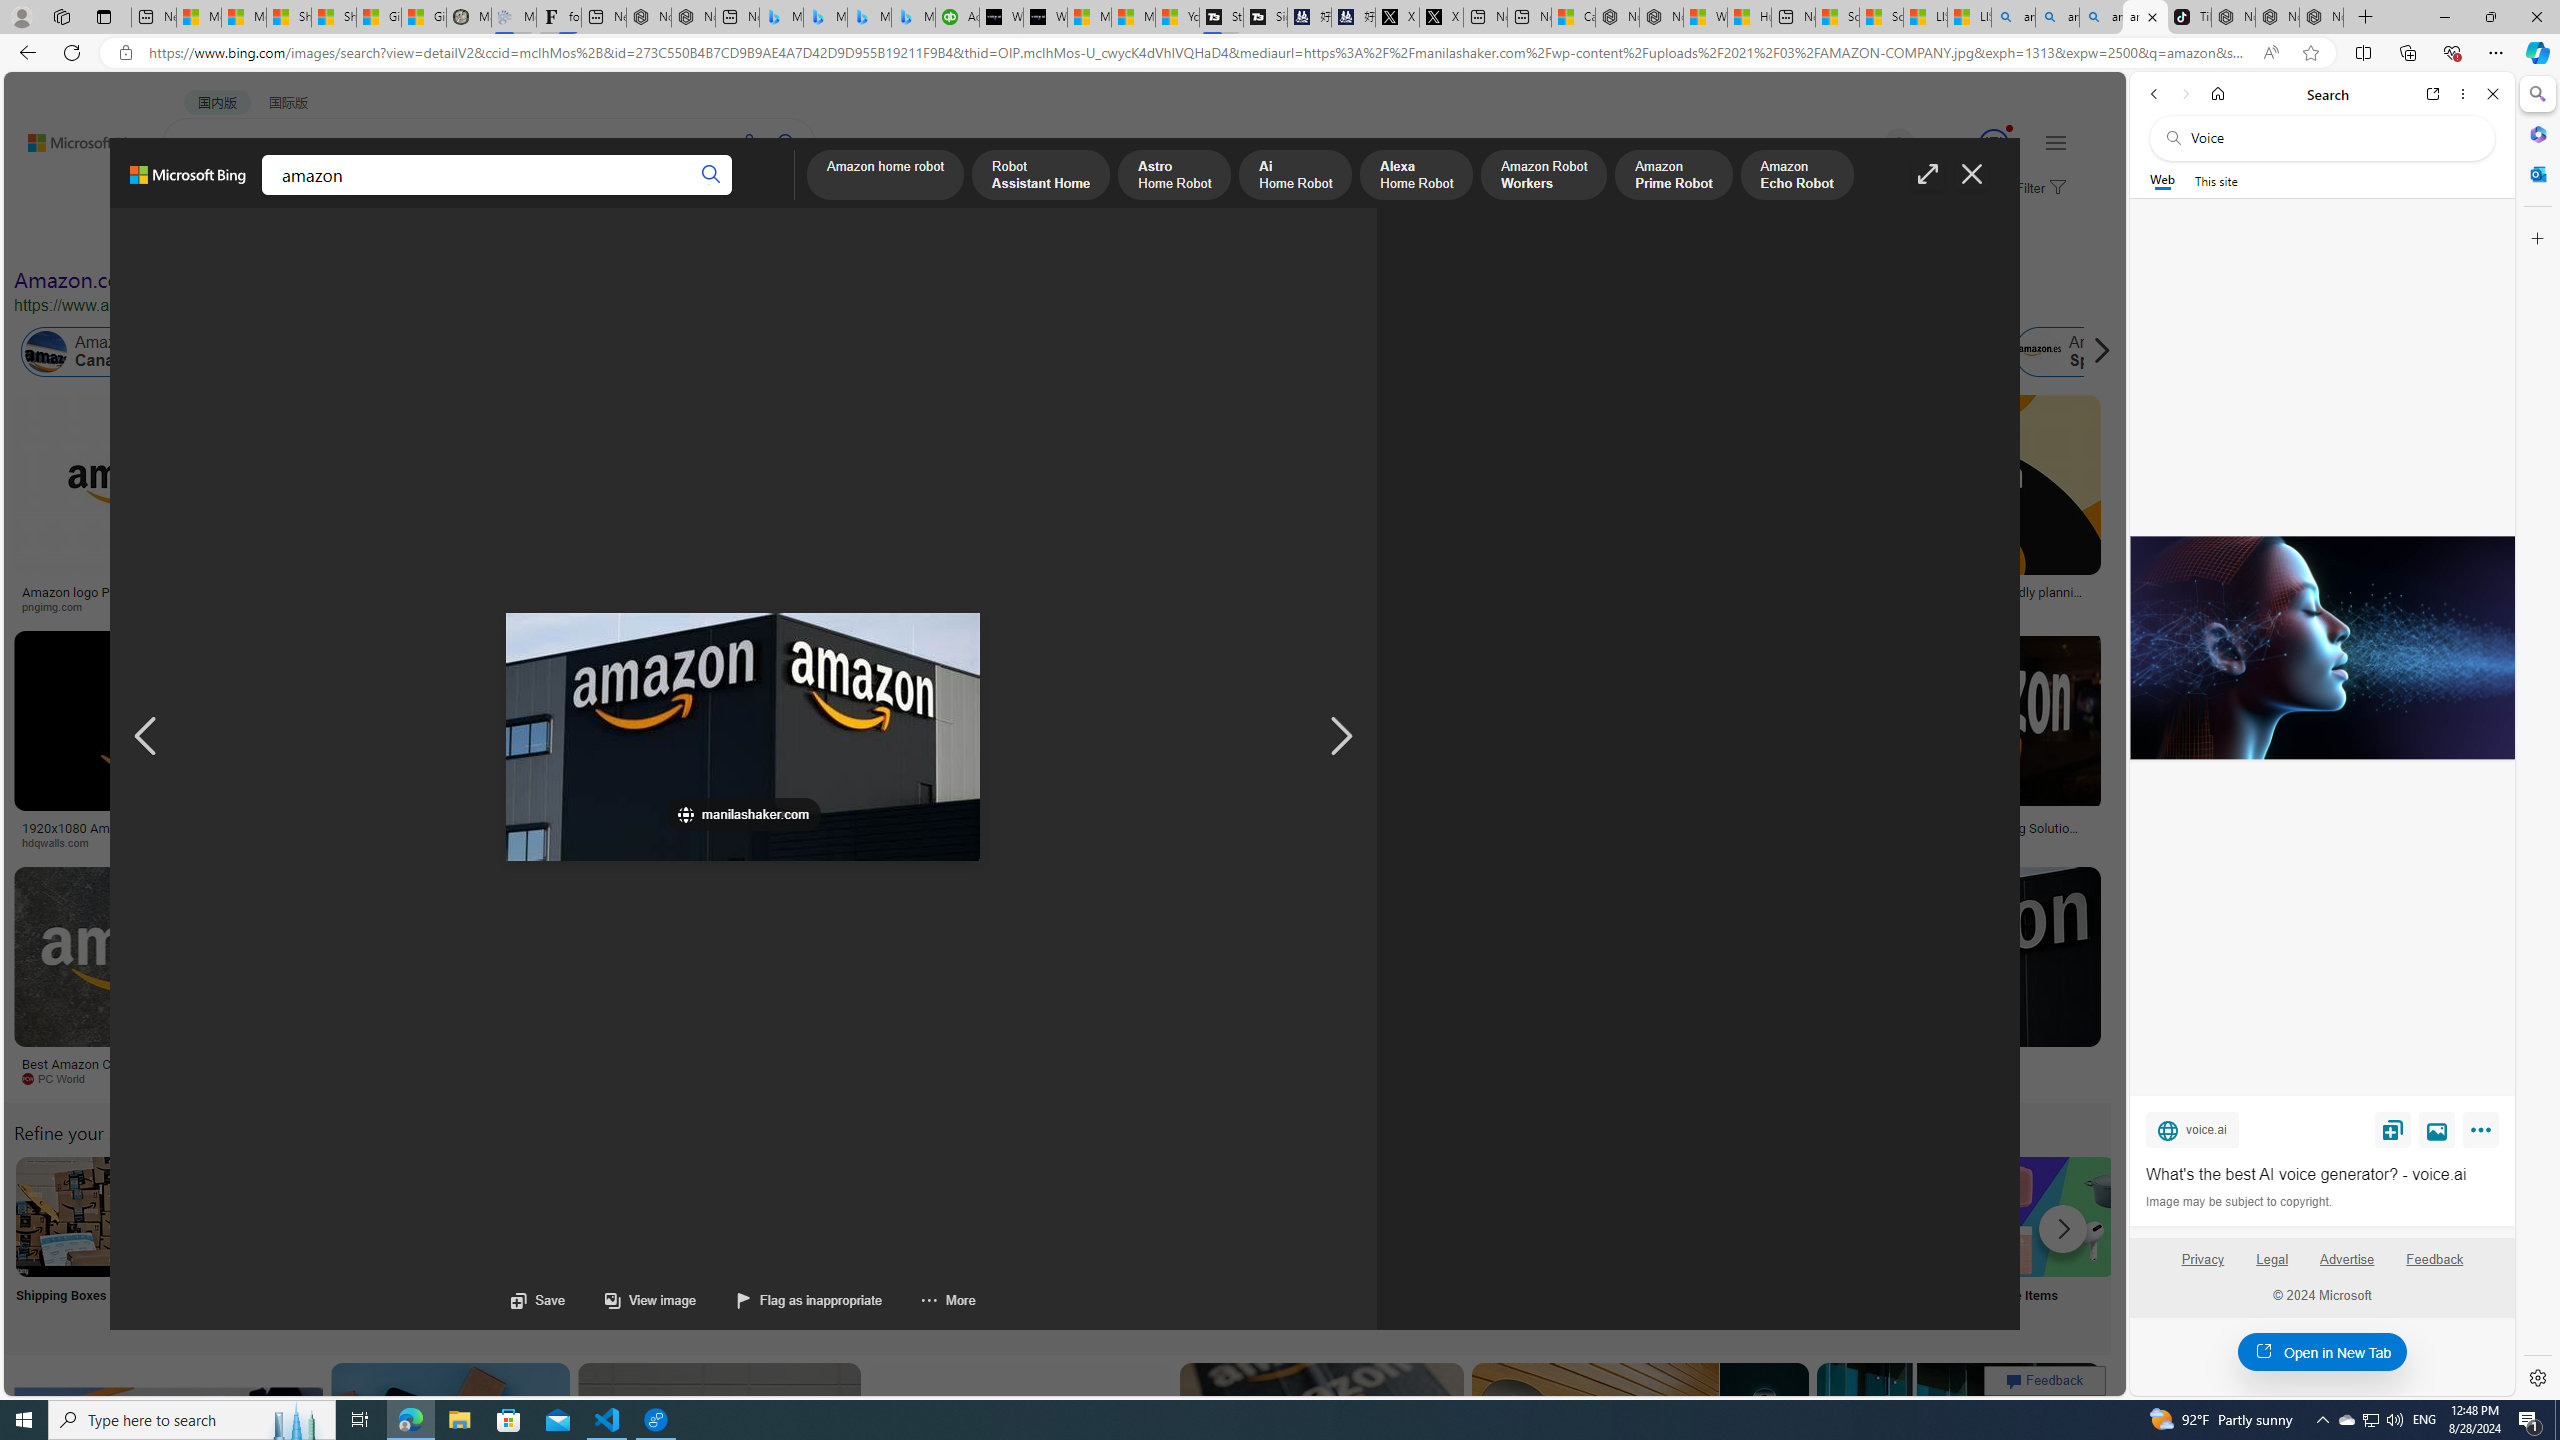 This screenshot has width=2560, height=1440. I want to click on Settings and quick links, so click(2055, 142).